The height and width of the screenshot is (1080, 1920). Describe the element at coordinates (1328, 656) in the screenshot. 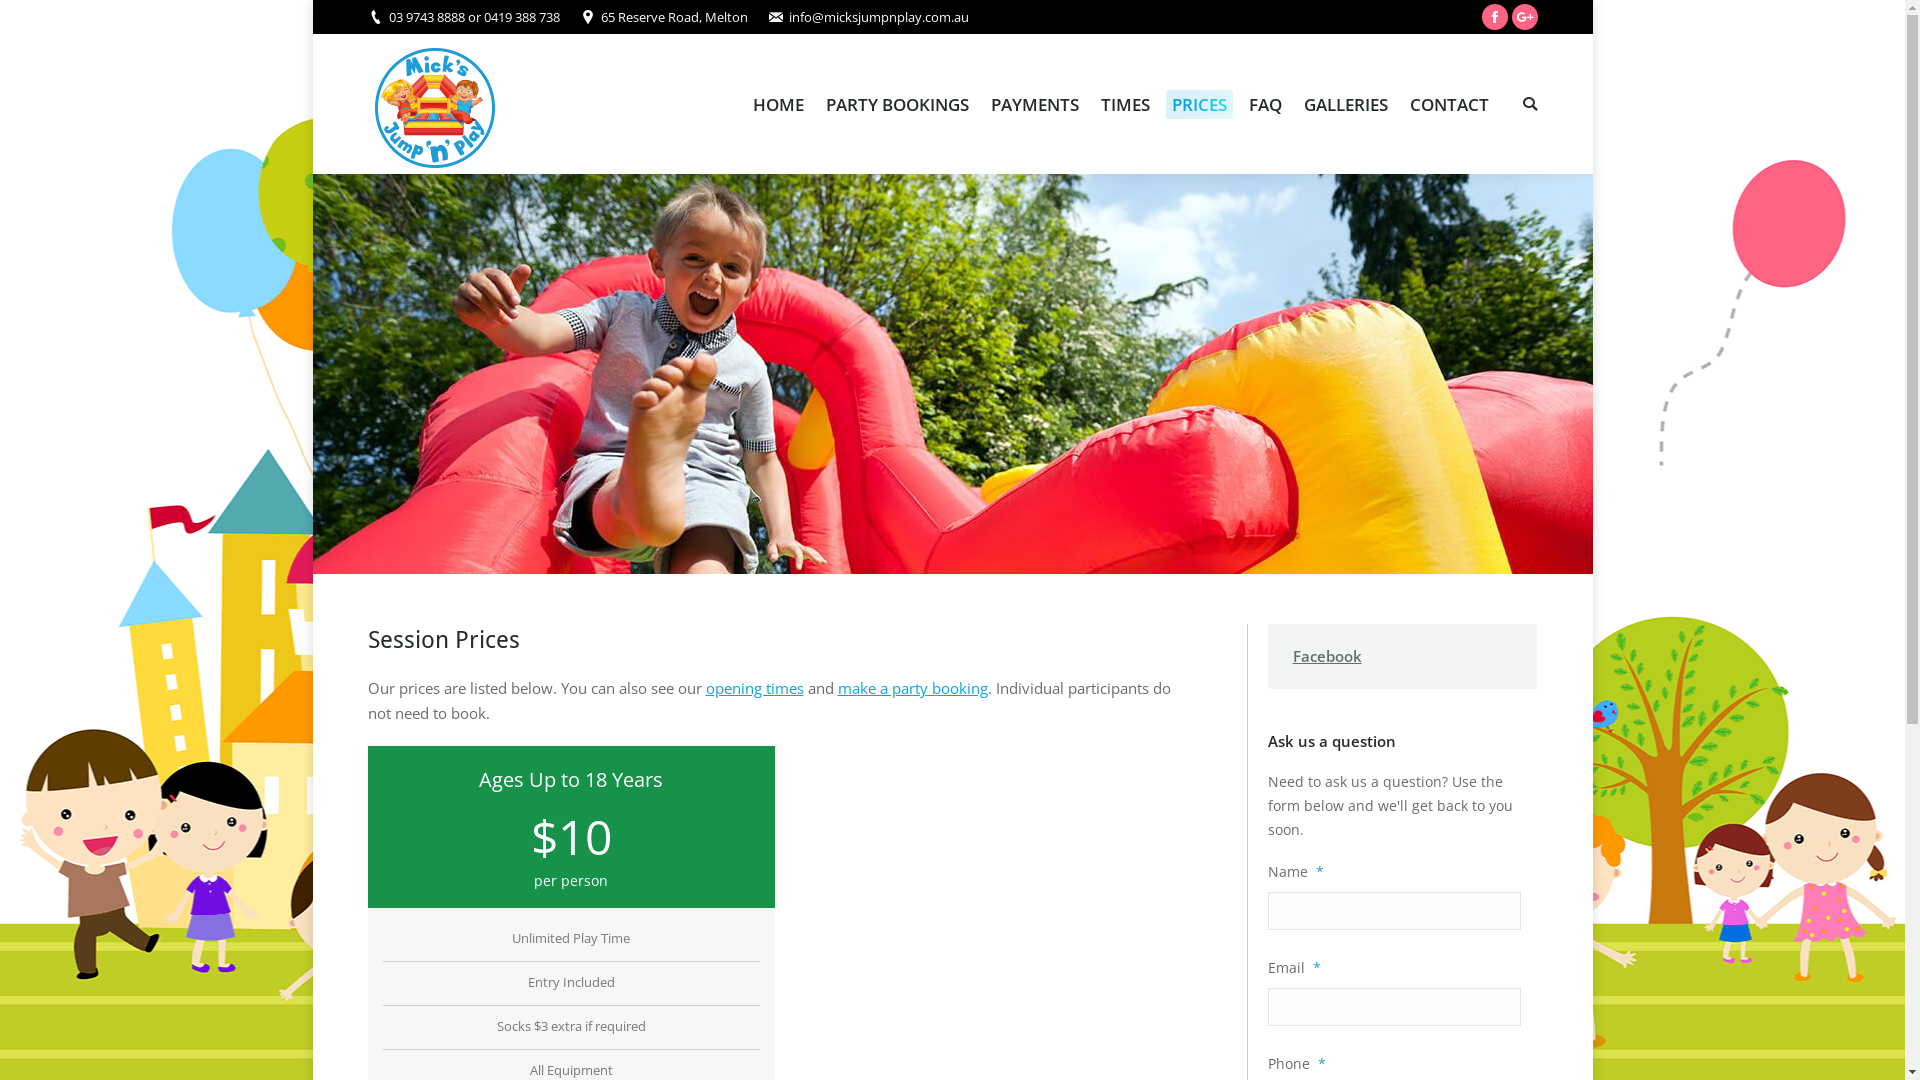

I see `Facebook` at that location.